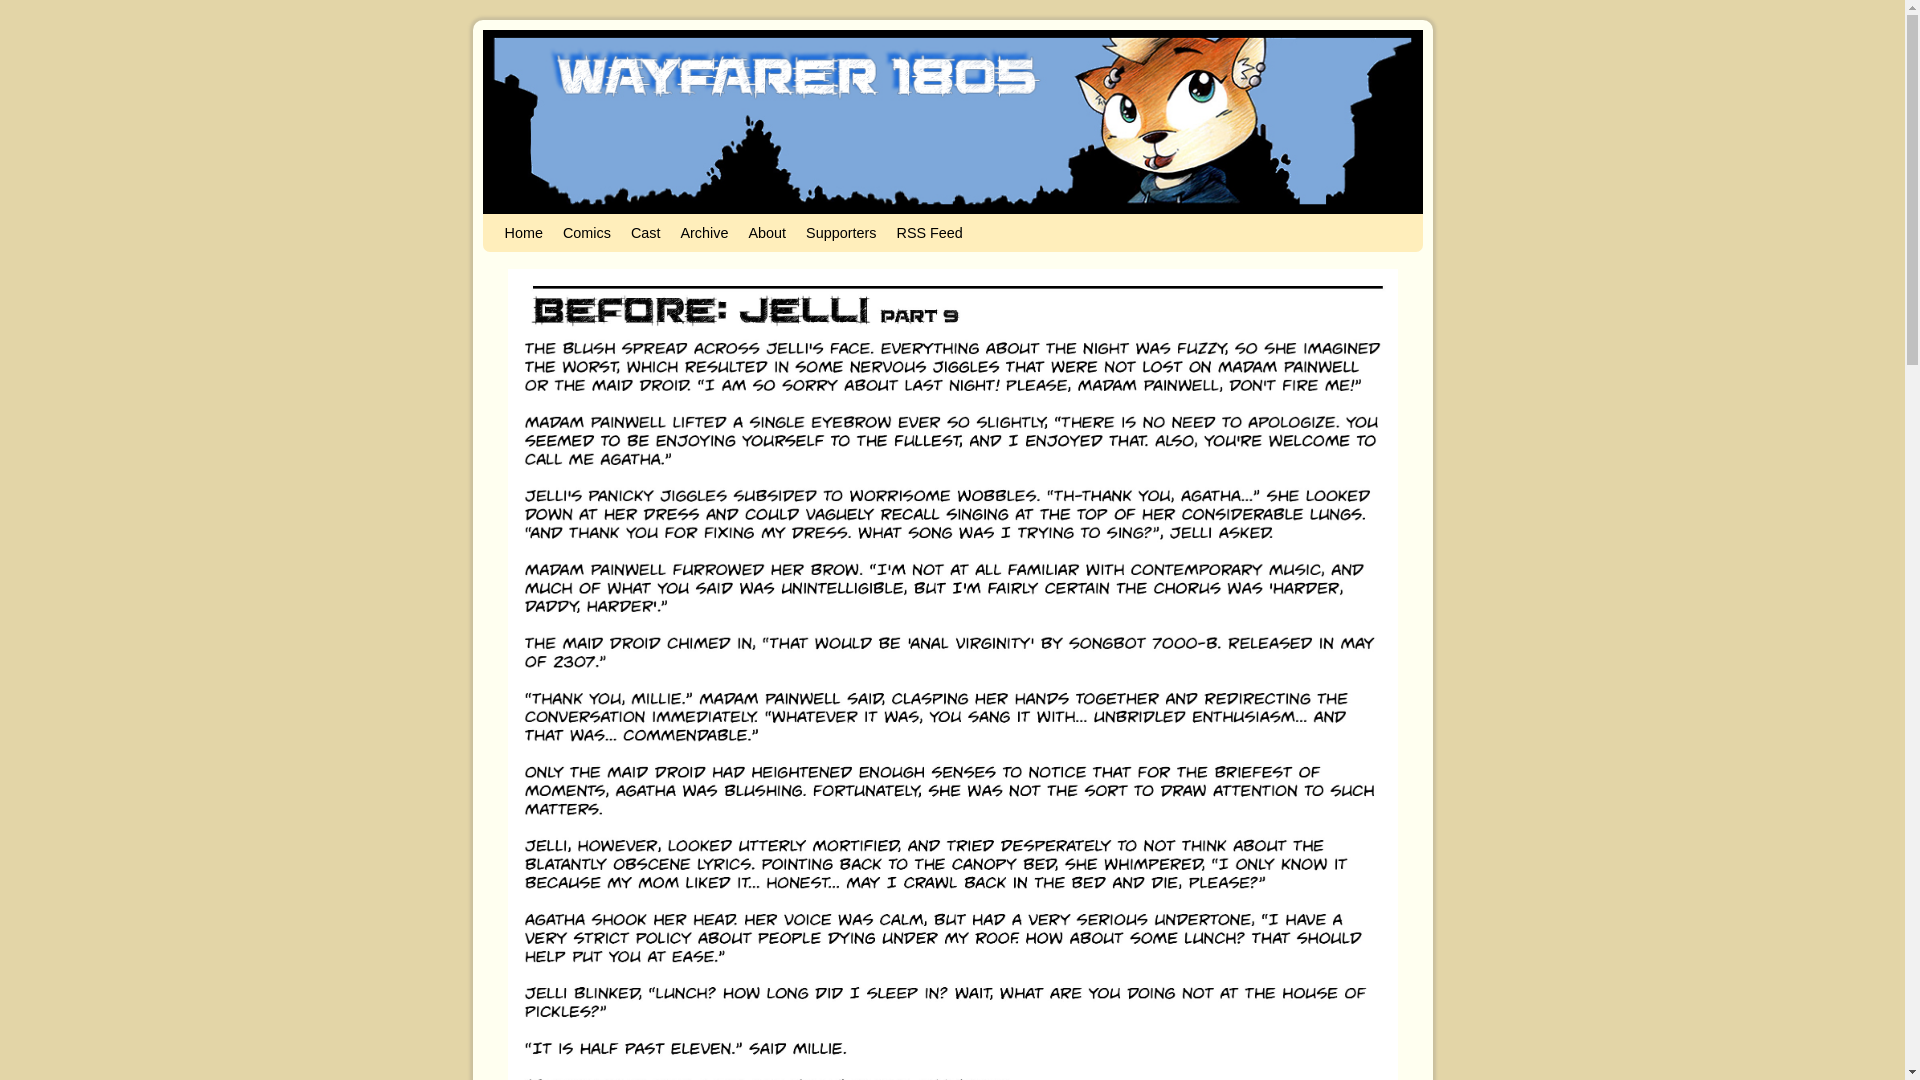 This screenshot has height=1080, width=1920. Describe the element at coordinates (522, 232) in the screenshot. I see `Home` at that location.